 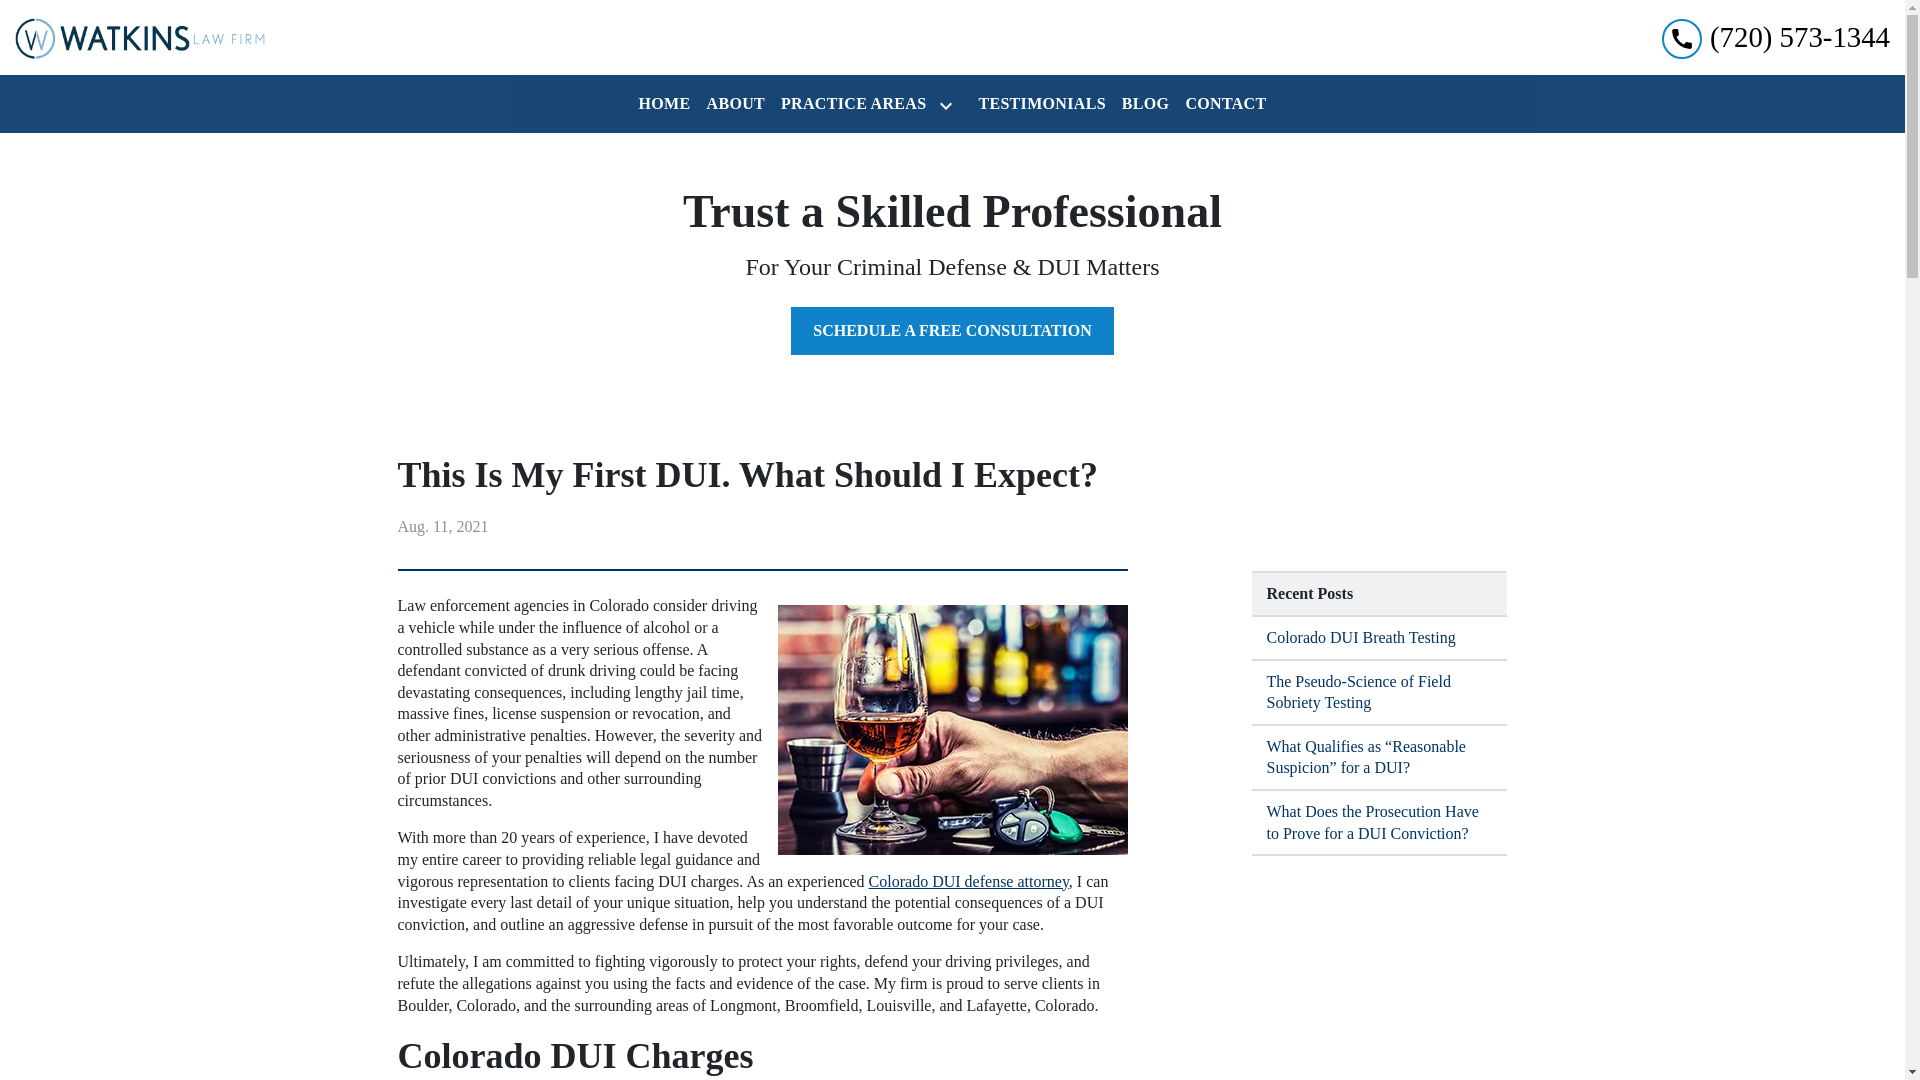 What do you see at coordinates (736, 104) in the screenshot?
I see `ABOUT` at bounding box center [736, 104].